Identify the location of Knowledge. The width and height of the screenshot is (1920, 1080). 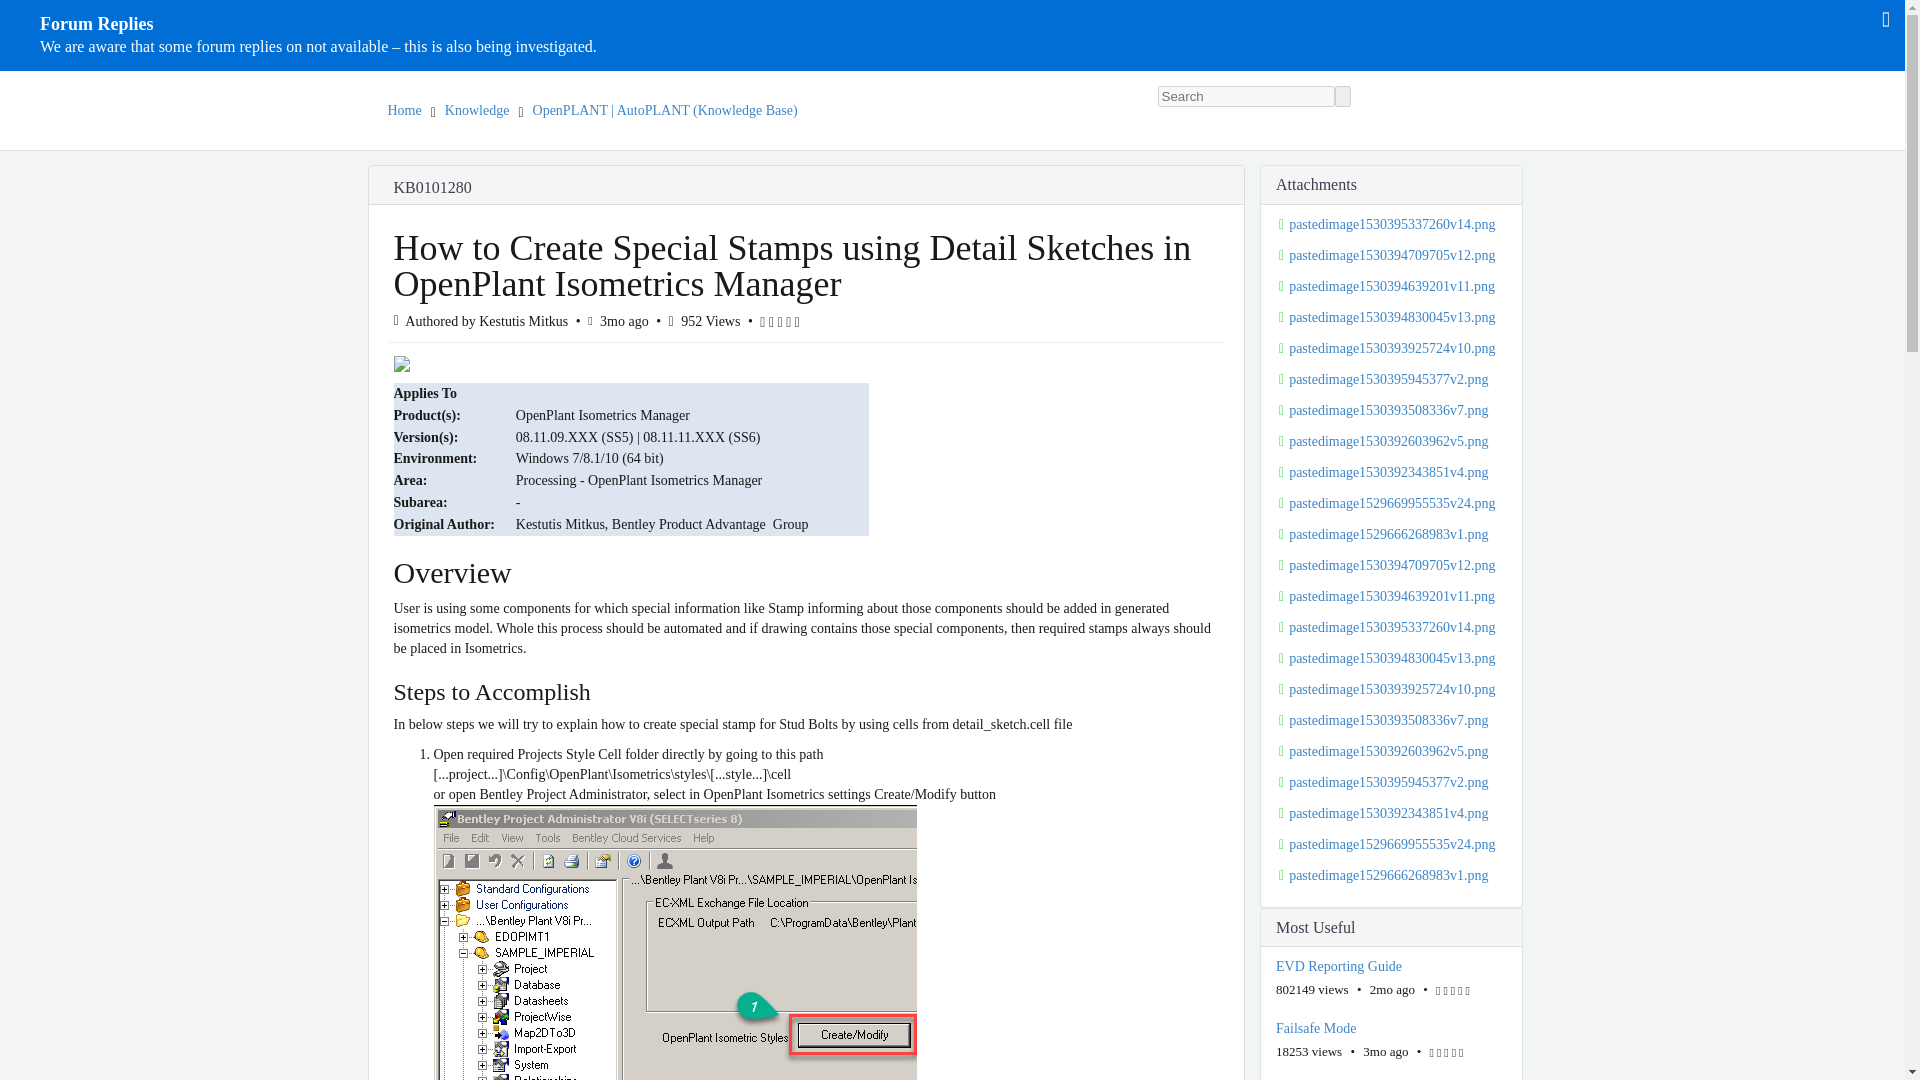
(478, 110).